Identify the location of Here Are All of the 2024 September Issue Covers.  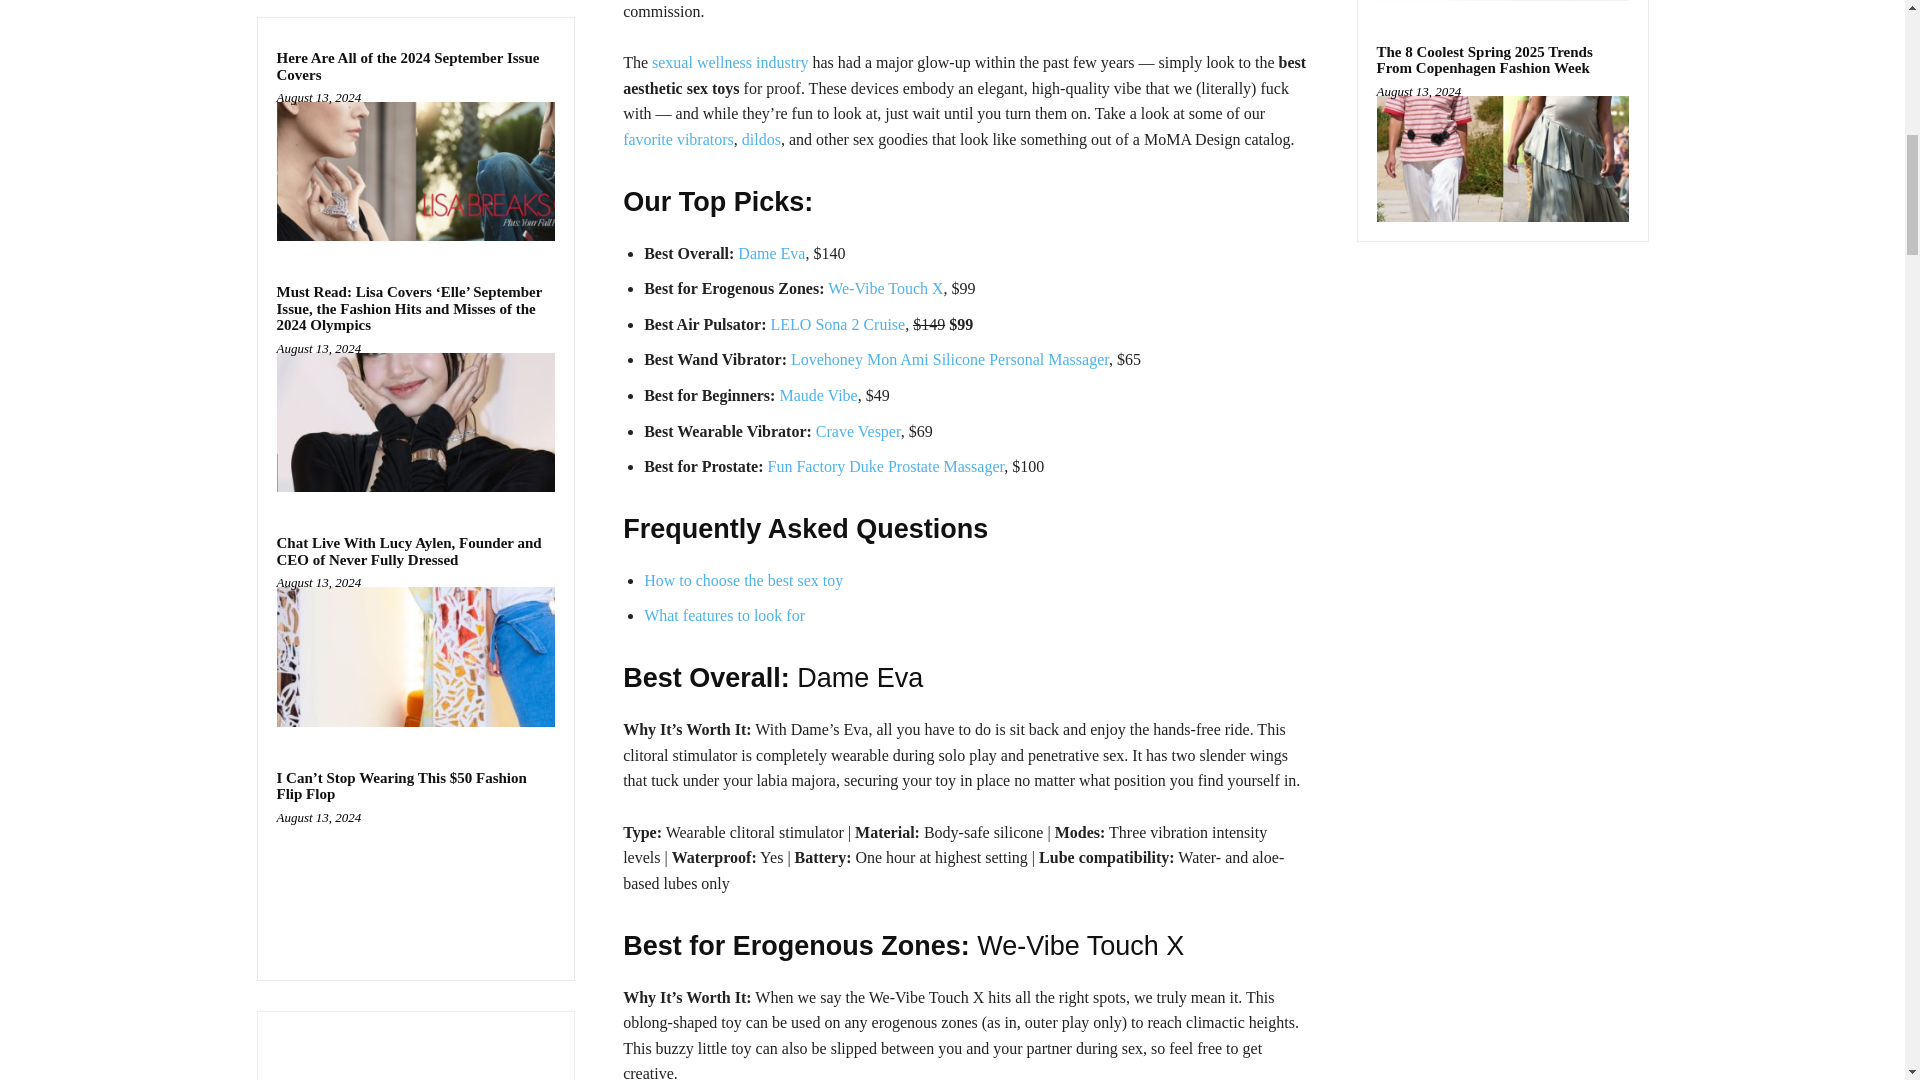
(415, 170).